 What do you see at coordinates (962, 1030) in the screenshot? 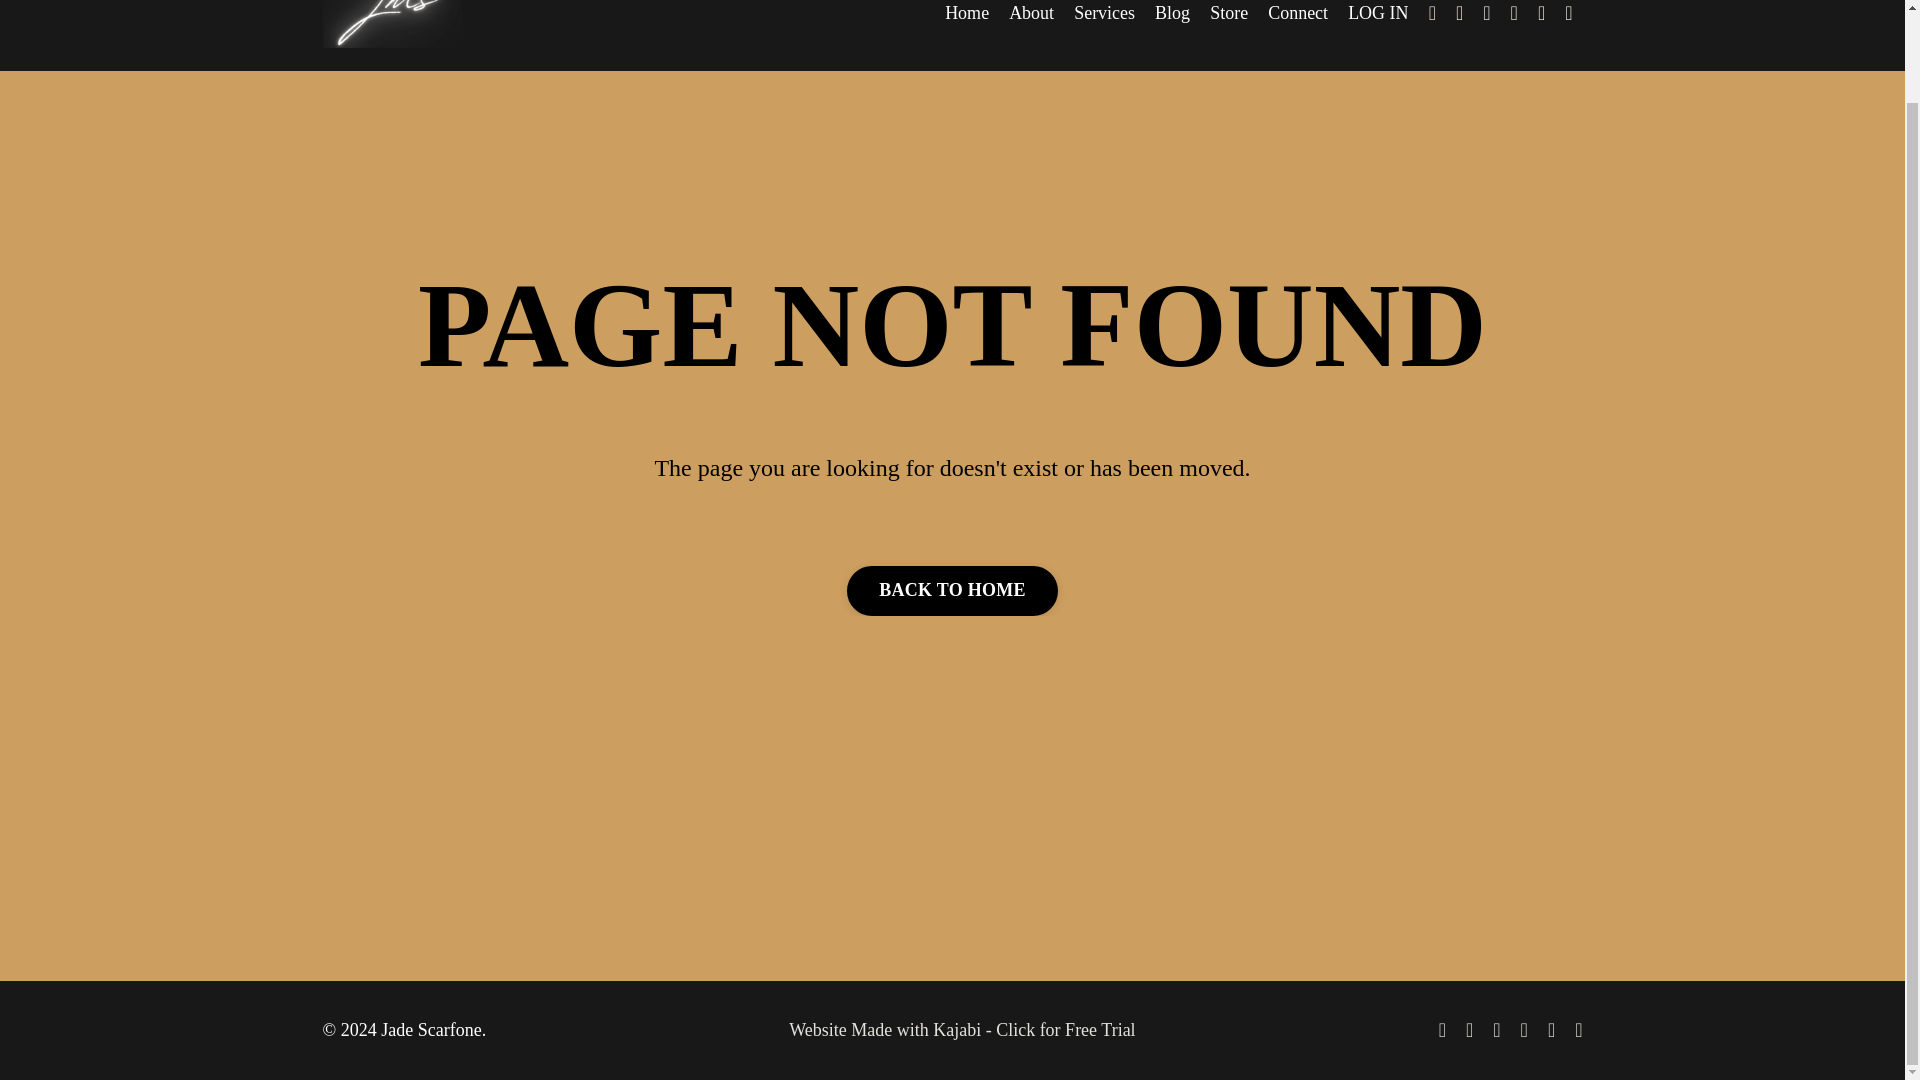
I see `Website Made with Kajabi - Click for Free Trial` at bounding box center [962, 1030].